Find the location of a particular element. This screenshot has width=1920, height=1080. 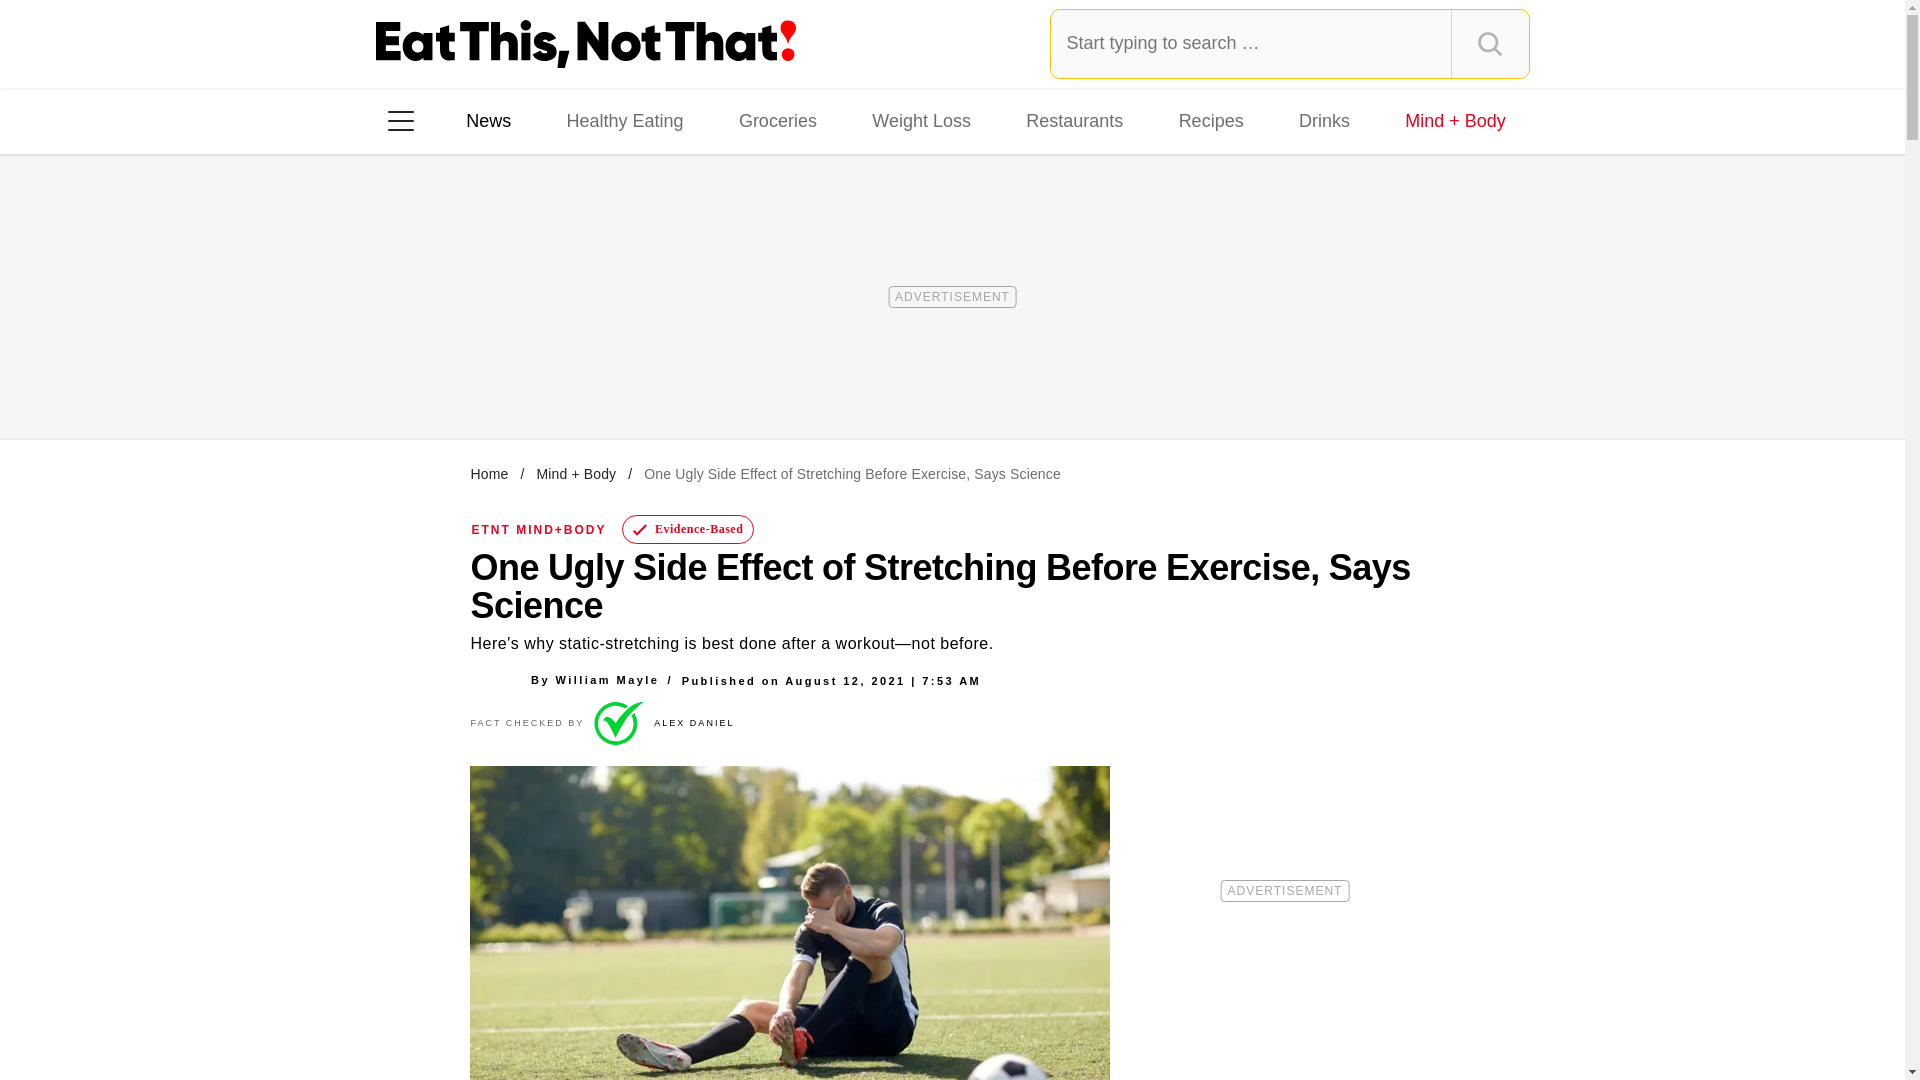

News is located at coordinates (488, 120).